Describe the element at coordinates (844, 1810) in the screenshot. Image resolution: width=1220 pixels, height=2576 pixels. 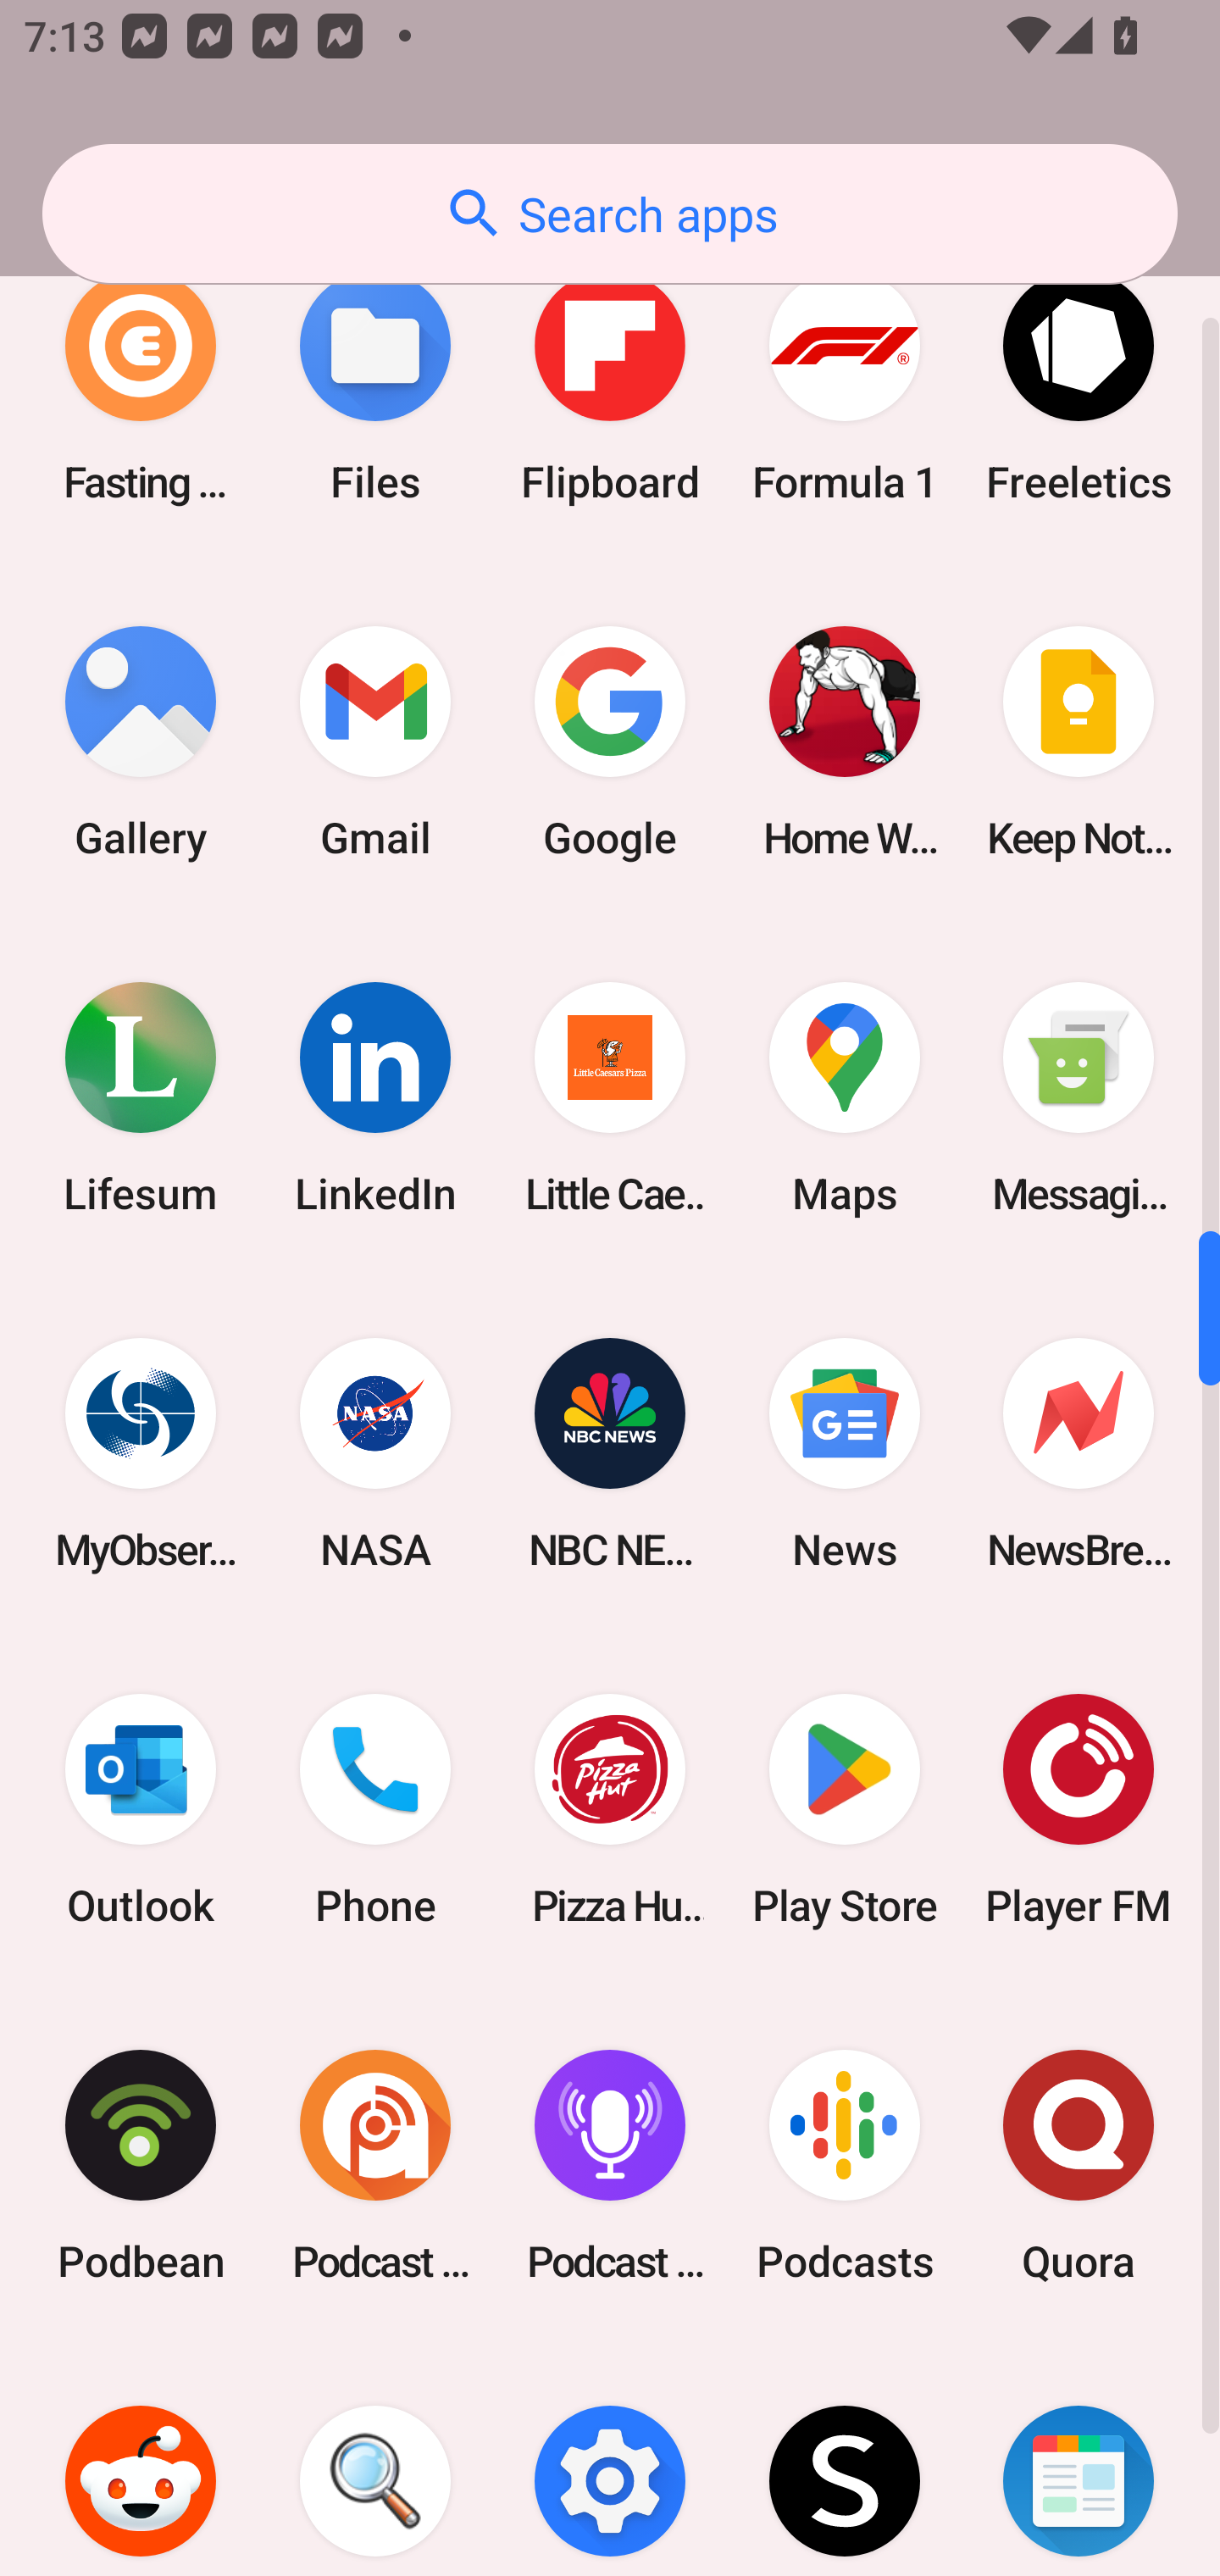
I see `Play Store` at that location.